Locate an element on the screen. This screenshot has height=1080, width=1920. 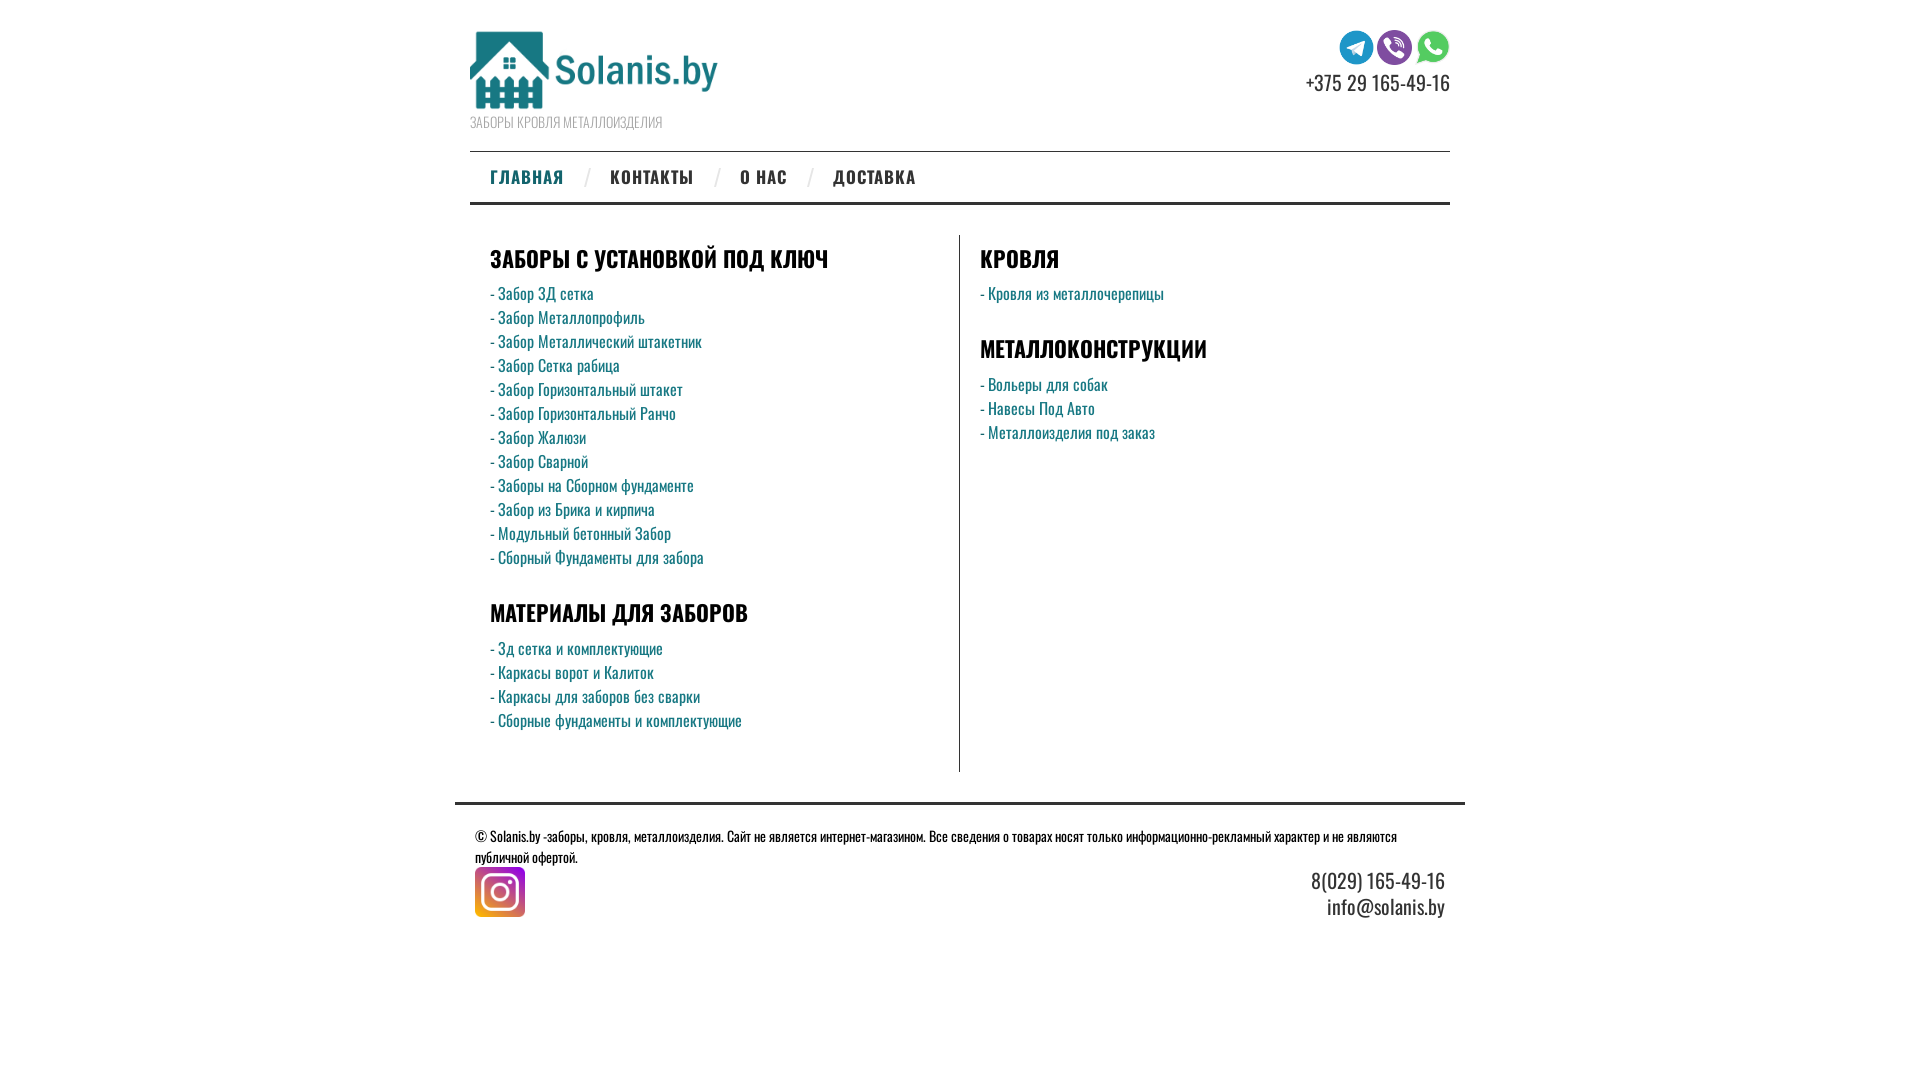
+375 29 165-49-16 is located at coordinates (1378, 82).